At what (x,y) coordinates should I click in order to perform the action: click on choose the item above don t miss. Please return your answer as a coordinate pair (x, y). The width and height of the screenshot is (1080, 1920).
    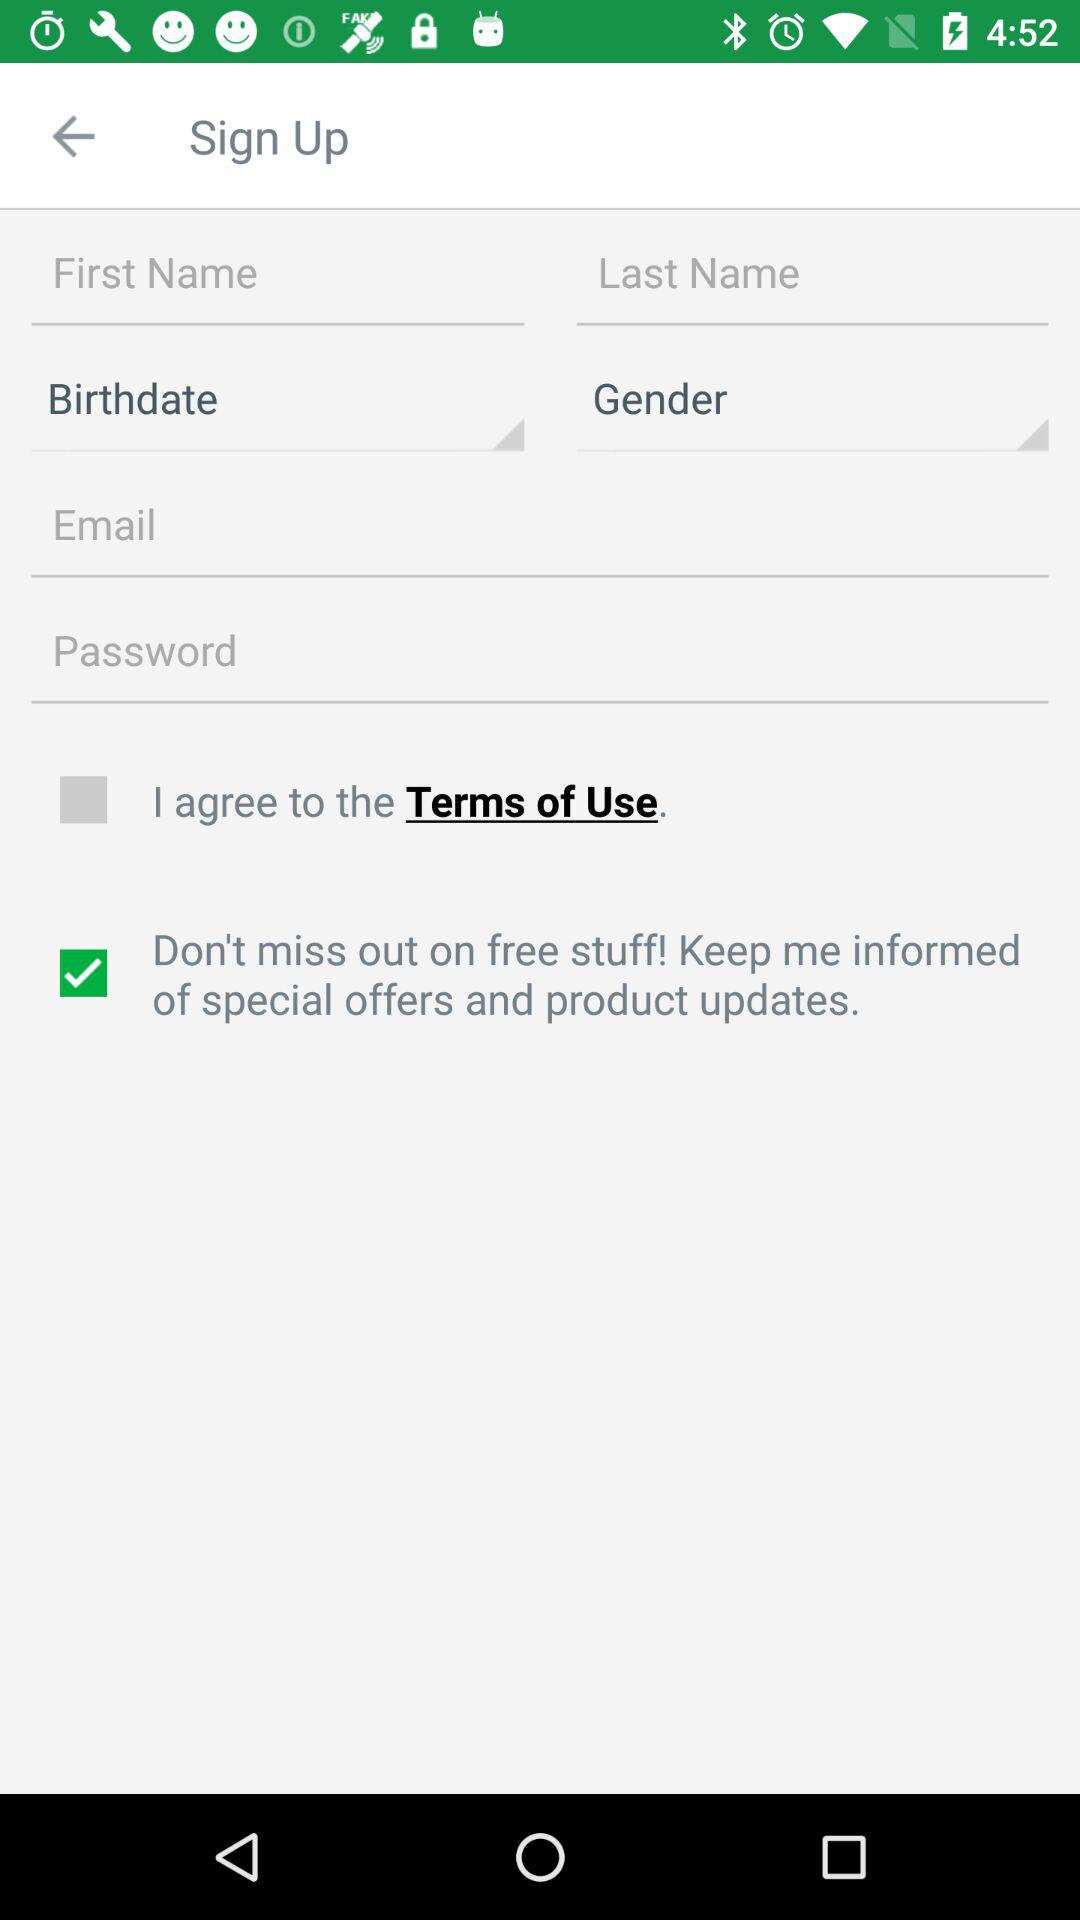
    Looking at the image, I should click on (605, 800).